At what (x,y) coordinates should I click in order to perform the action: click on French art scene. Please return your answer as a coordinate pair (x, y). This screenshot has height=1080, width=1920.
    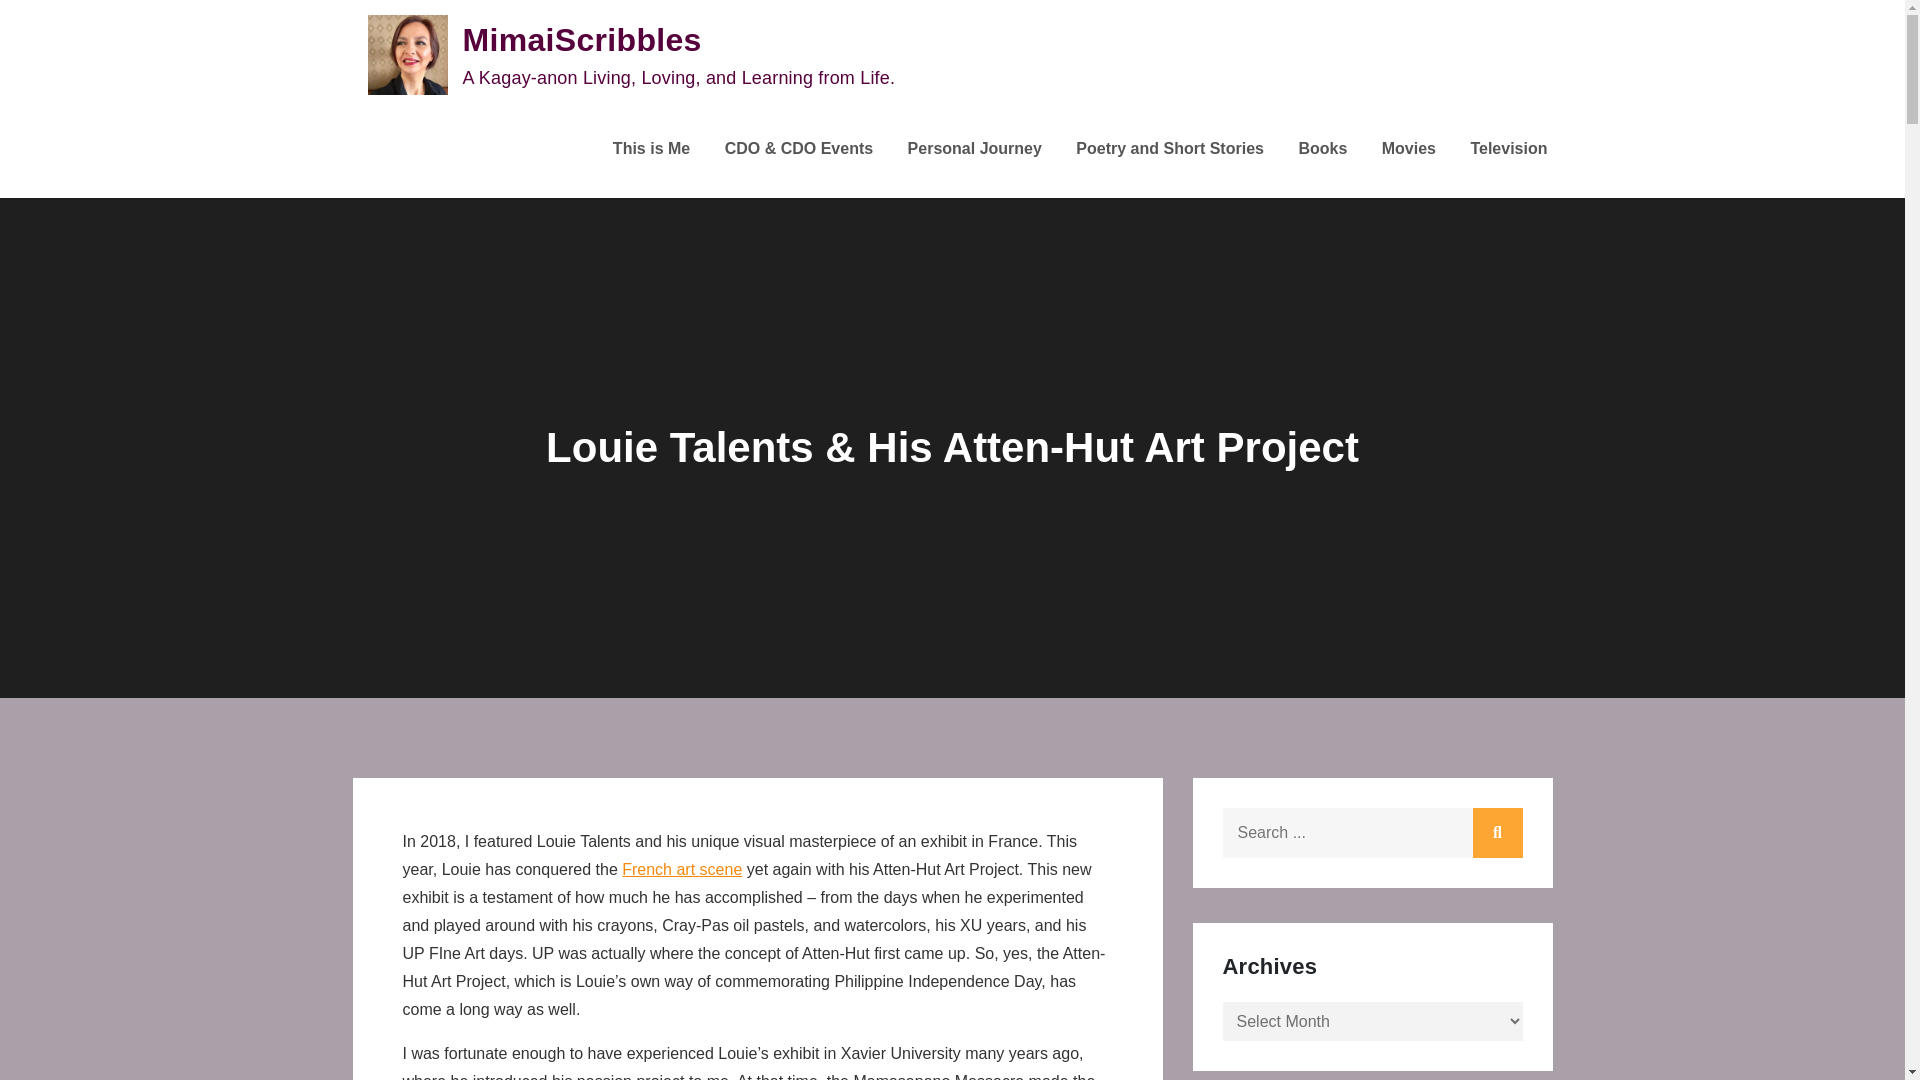
    Looking at the image, I should click on (682, 869).